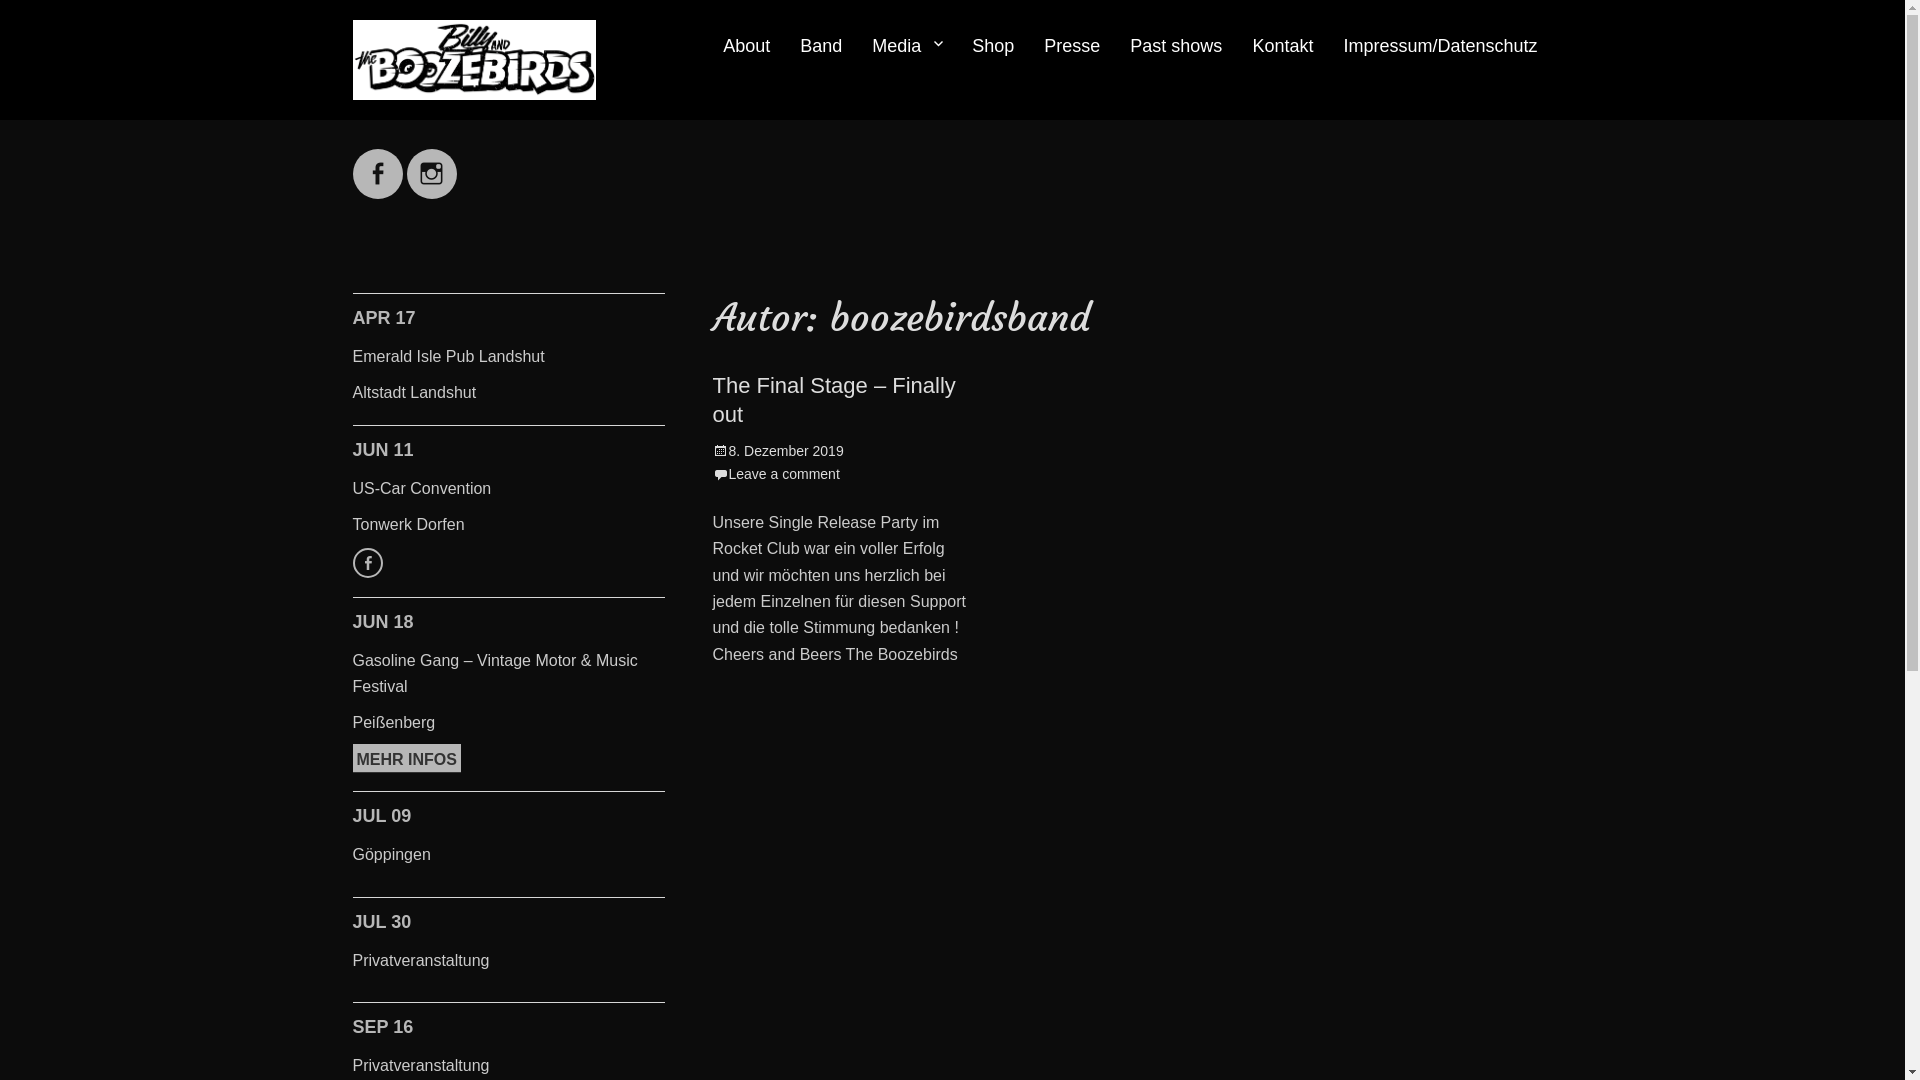 Image resolution: width=1920 pixels, height=1080 pixels. Describe the element at coordinates (993, 47) in the screenshot. I see `Shop` at that location.